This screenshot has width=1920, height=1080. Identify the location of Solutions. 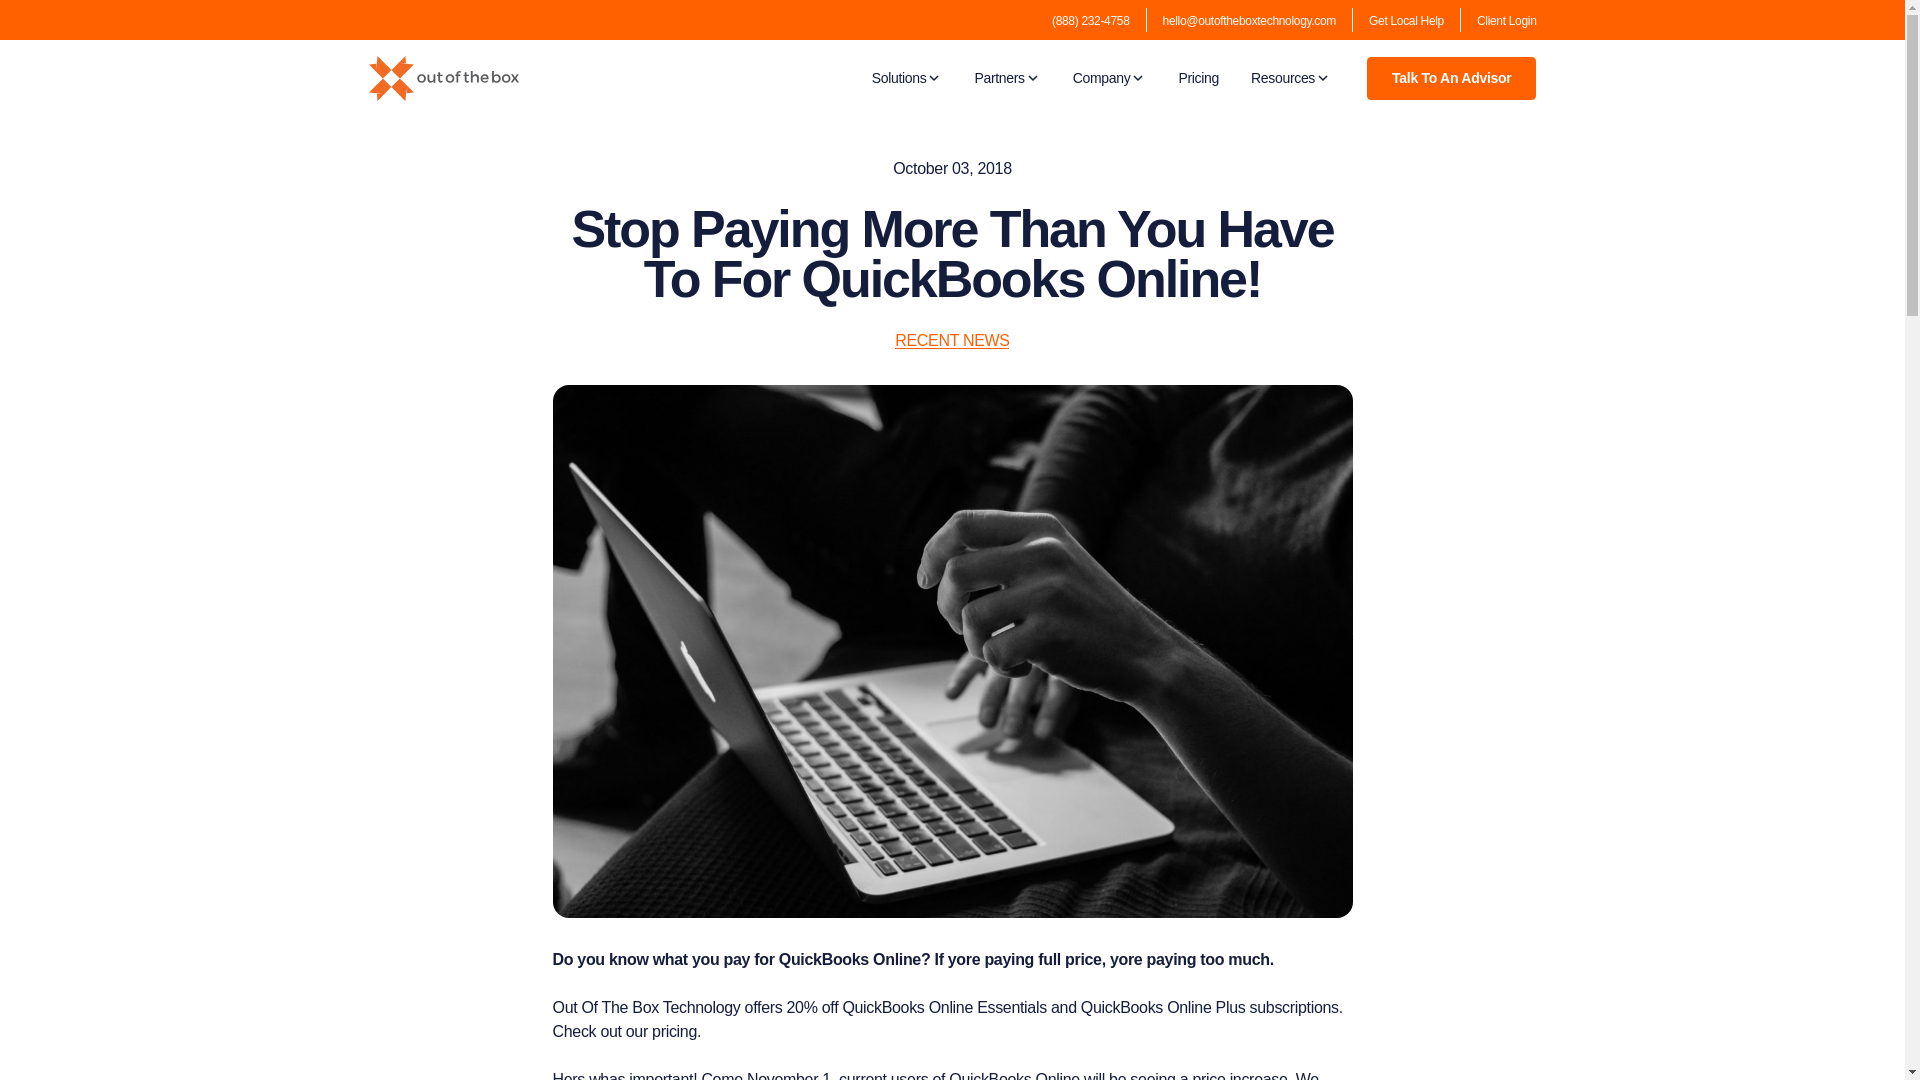
(906, 78).